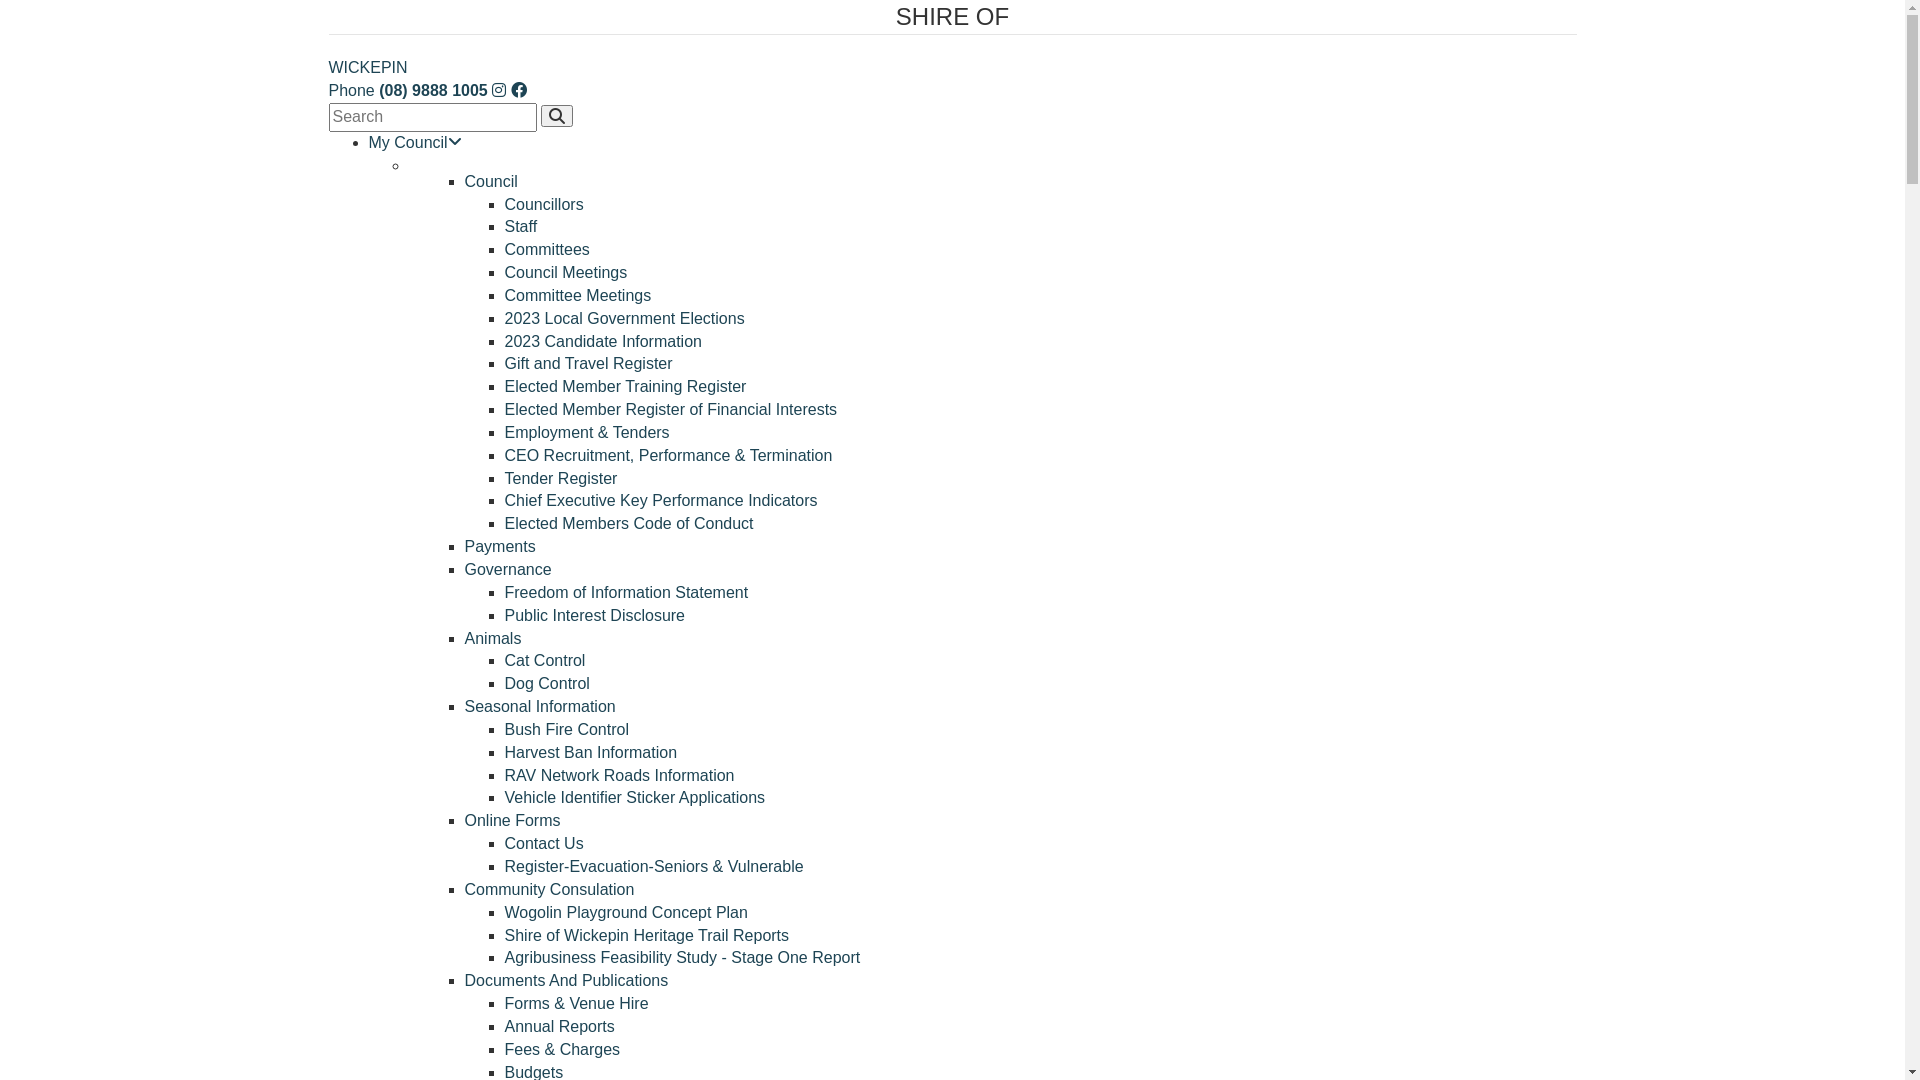 The height and width of the screenshot is (1080, 1920). I want to click on CEO Recruitment, Performance & Termination, so click(668, 455).